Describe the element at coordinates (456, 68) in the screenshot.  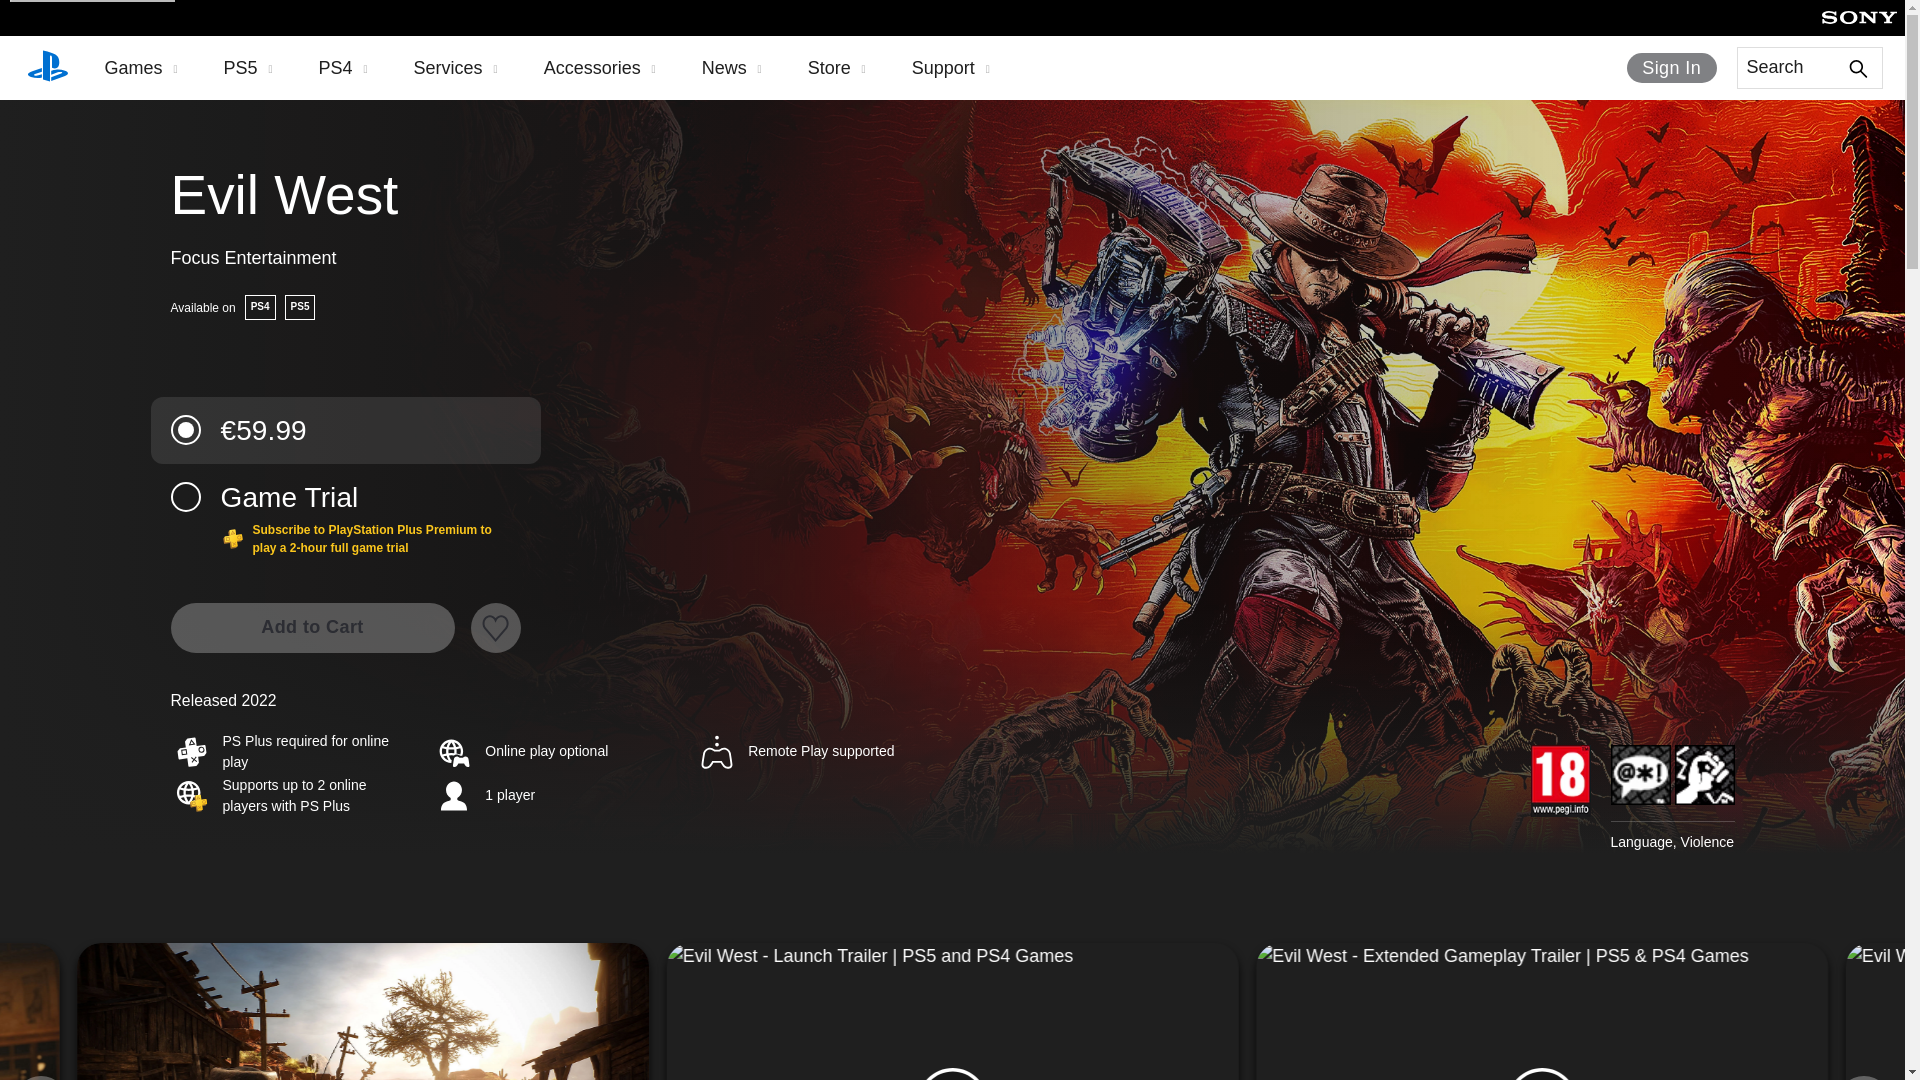
I see `Services` at that location.